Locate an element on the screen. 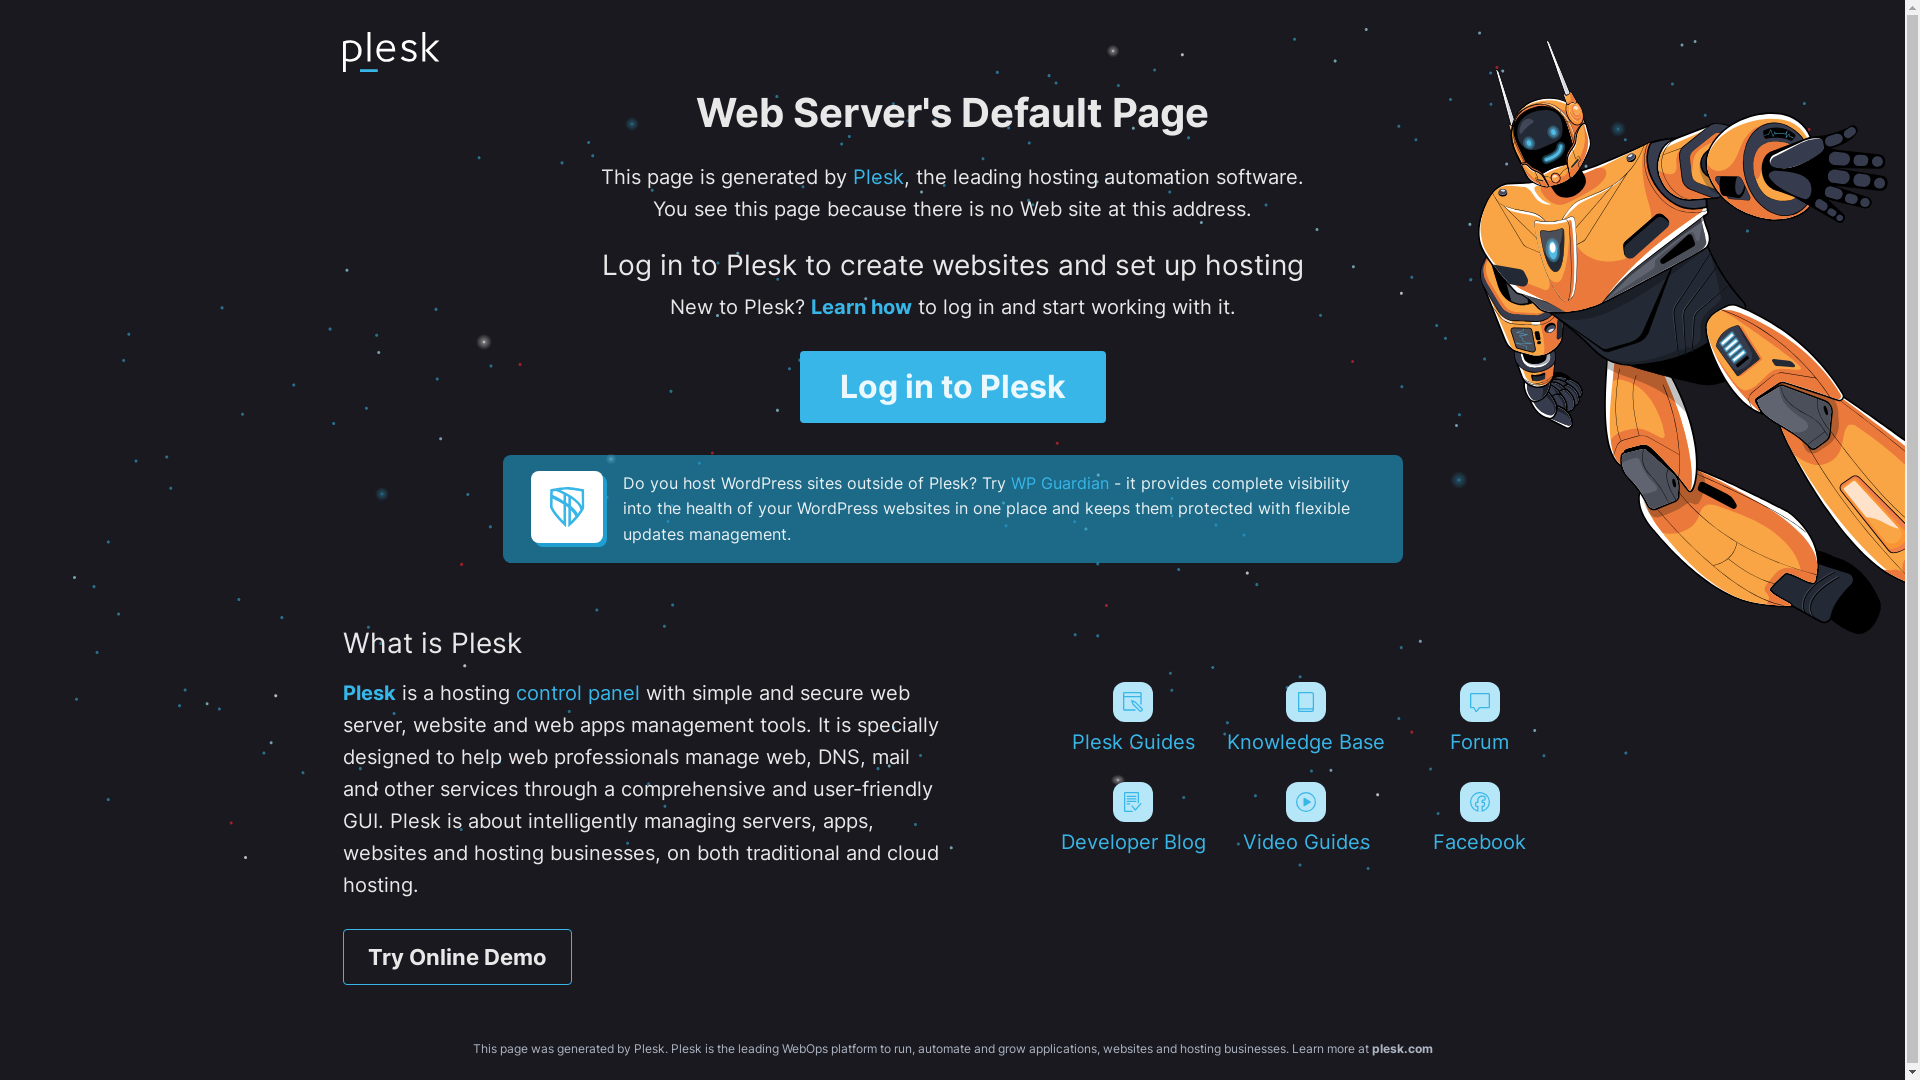  Try Online Demo is located at coordinates (456, 957).